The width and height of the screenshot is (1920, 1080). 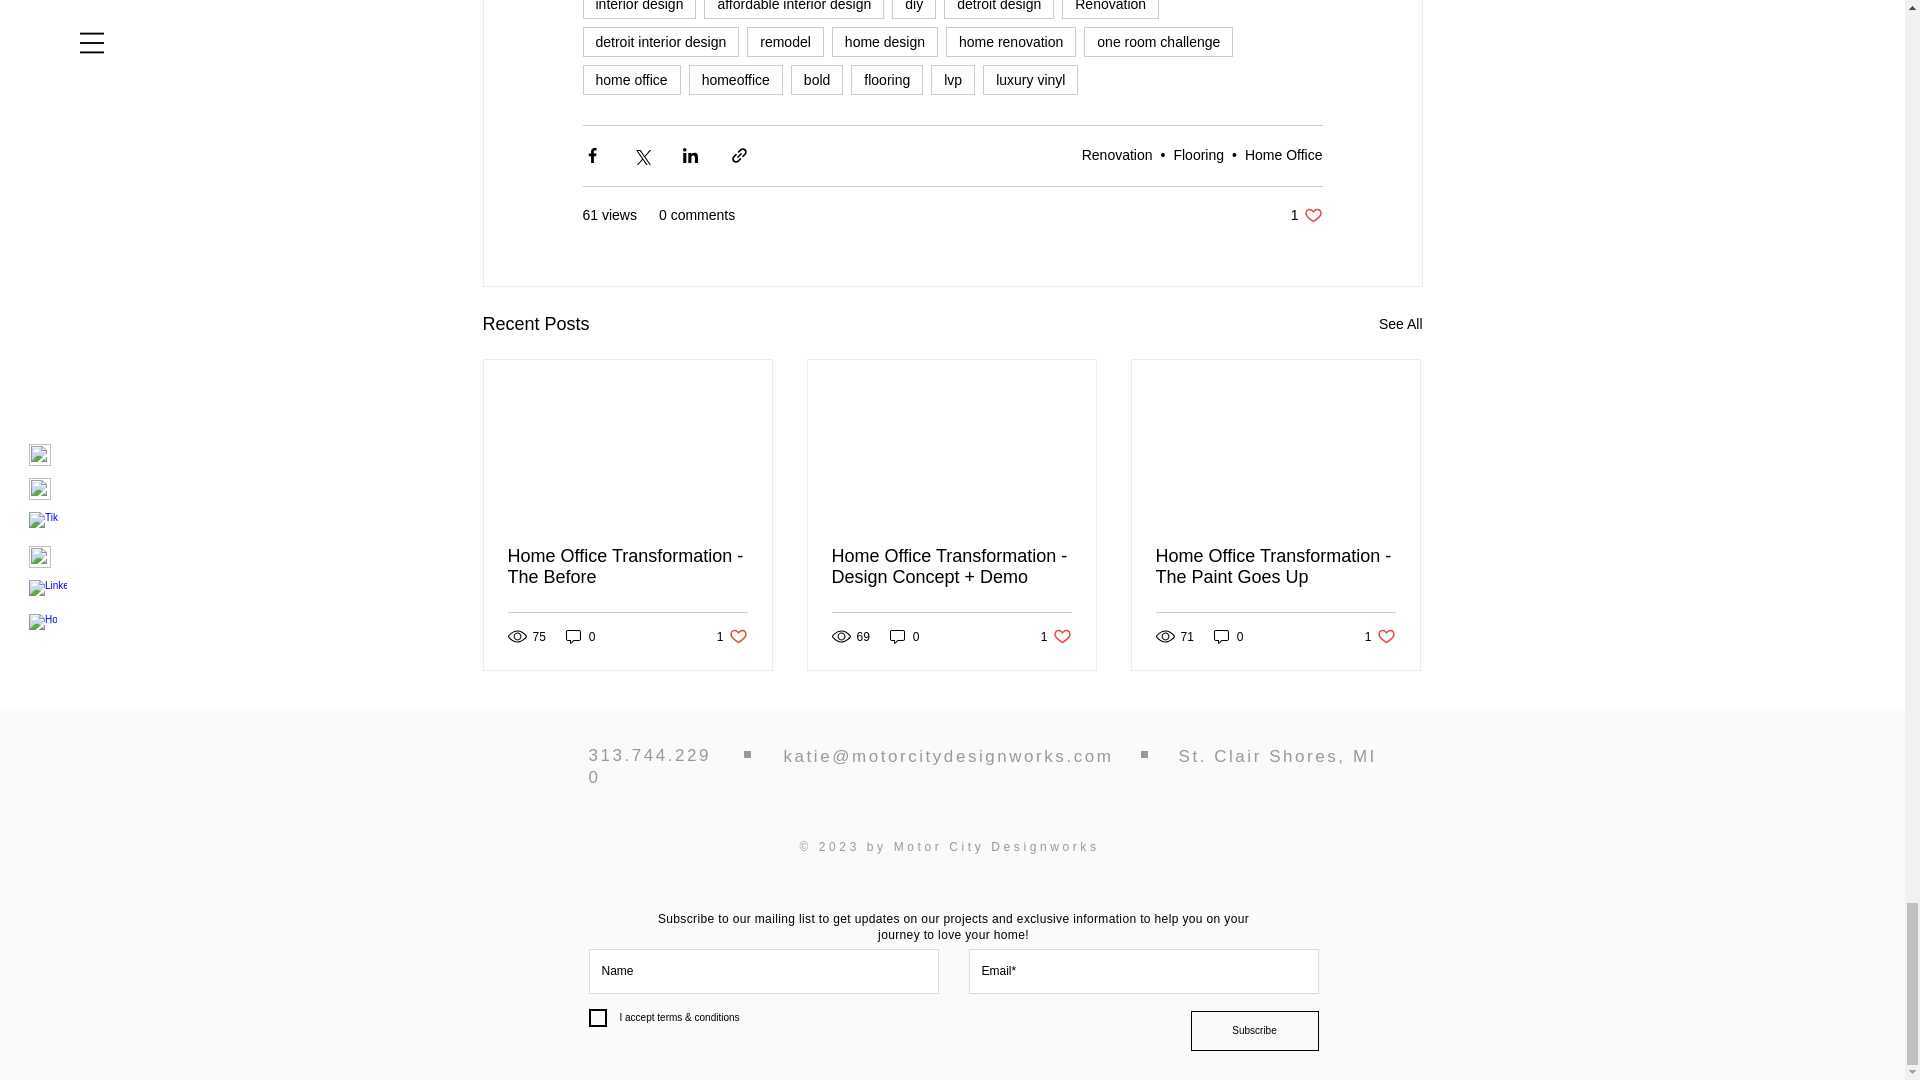 What do you see at coordinates (914, 10) in the screenshot?
I see `diy` at bounding box center [914, 10].